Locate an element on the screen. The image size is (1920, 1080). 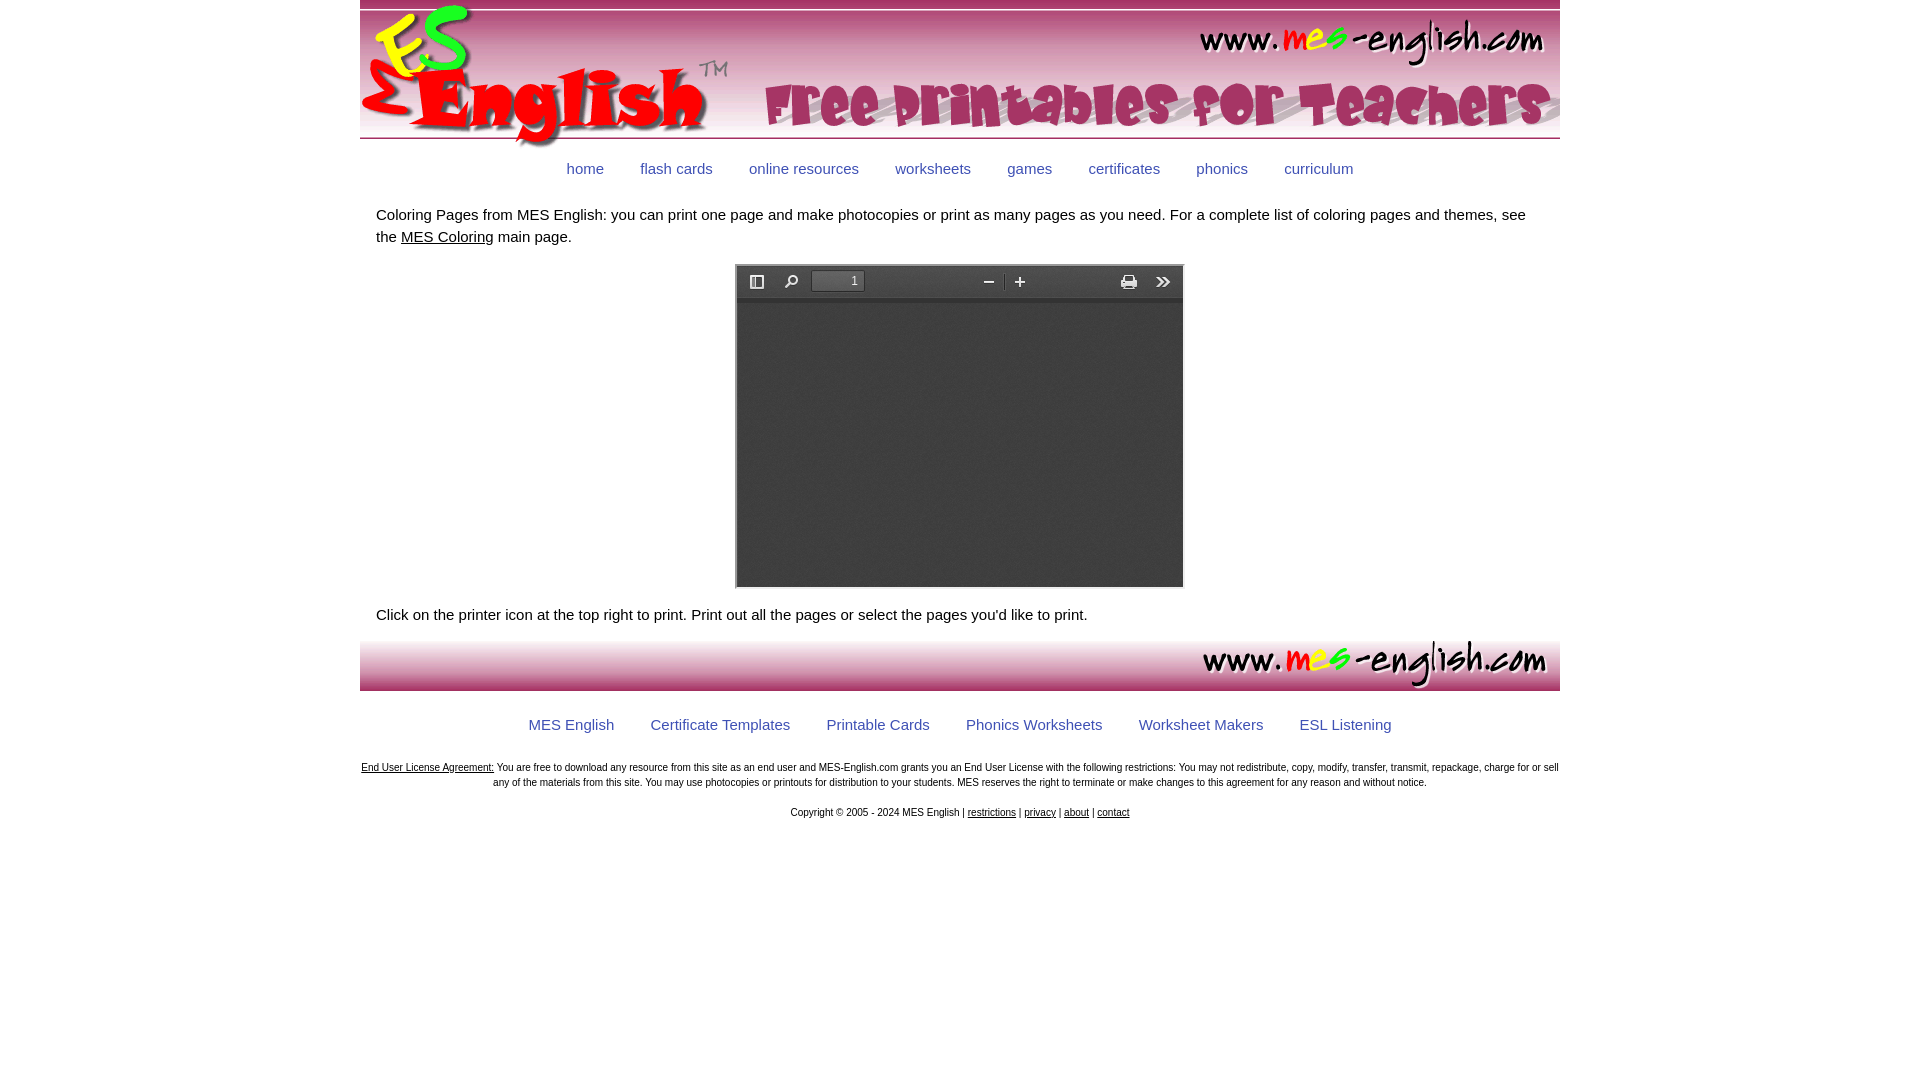
Certificate Templates is located at coordinates (720, 726).